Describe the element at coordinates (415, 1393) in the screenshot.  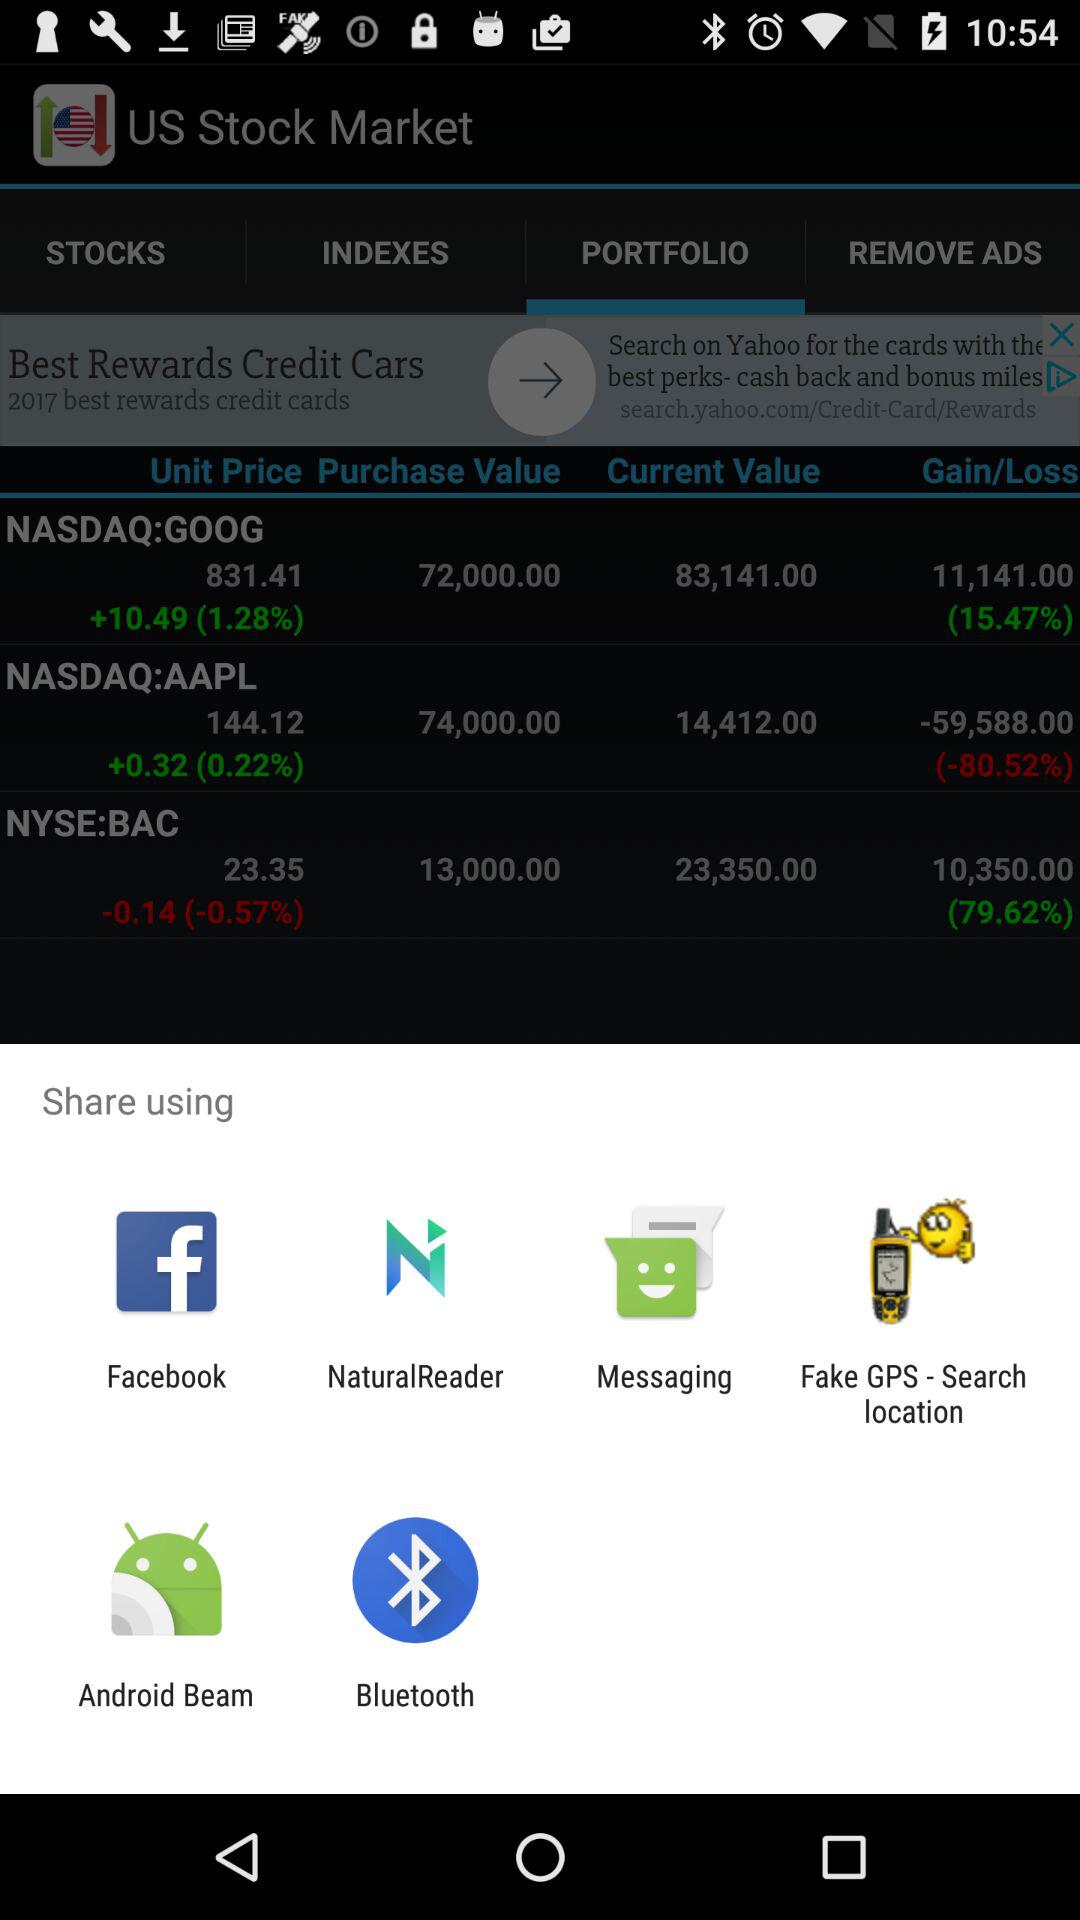
I see `tap icon next to the messaging icon` at that location.